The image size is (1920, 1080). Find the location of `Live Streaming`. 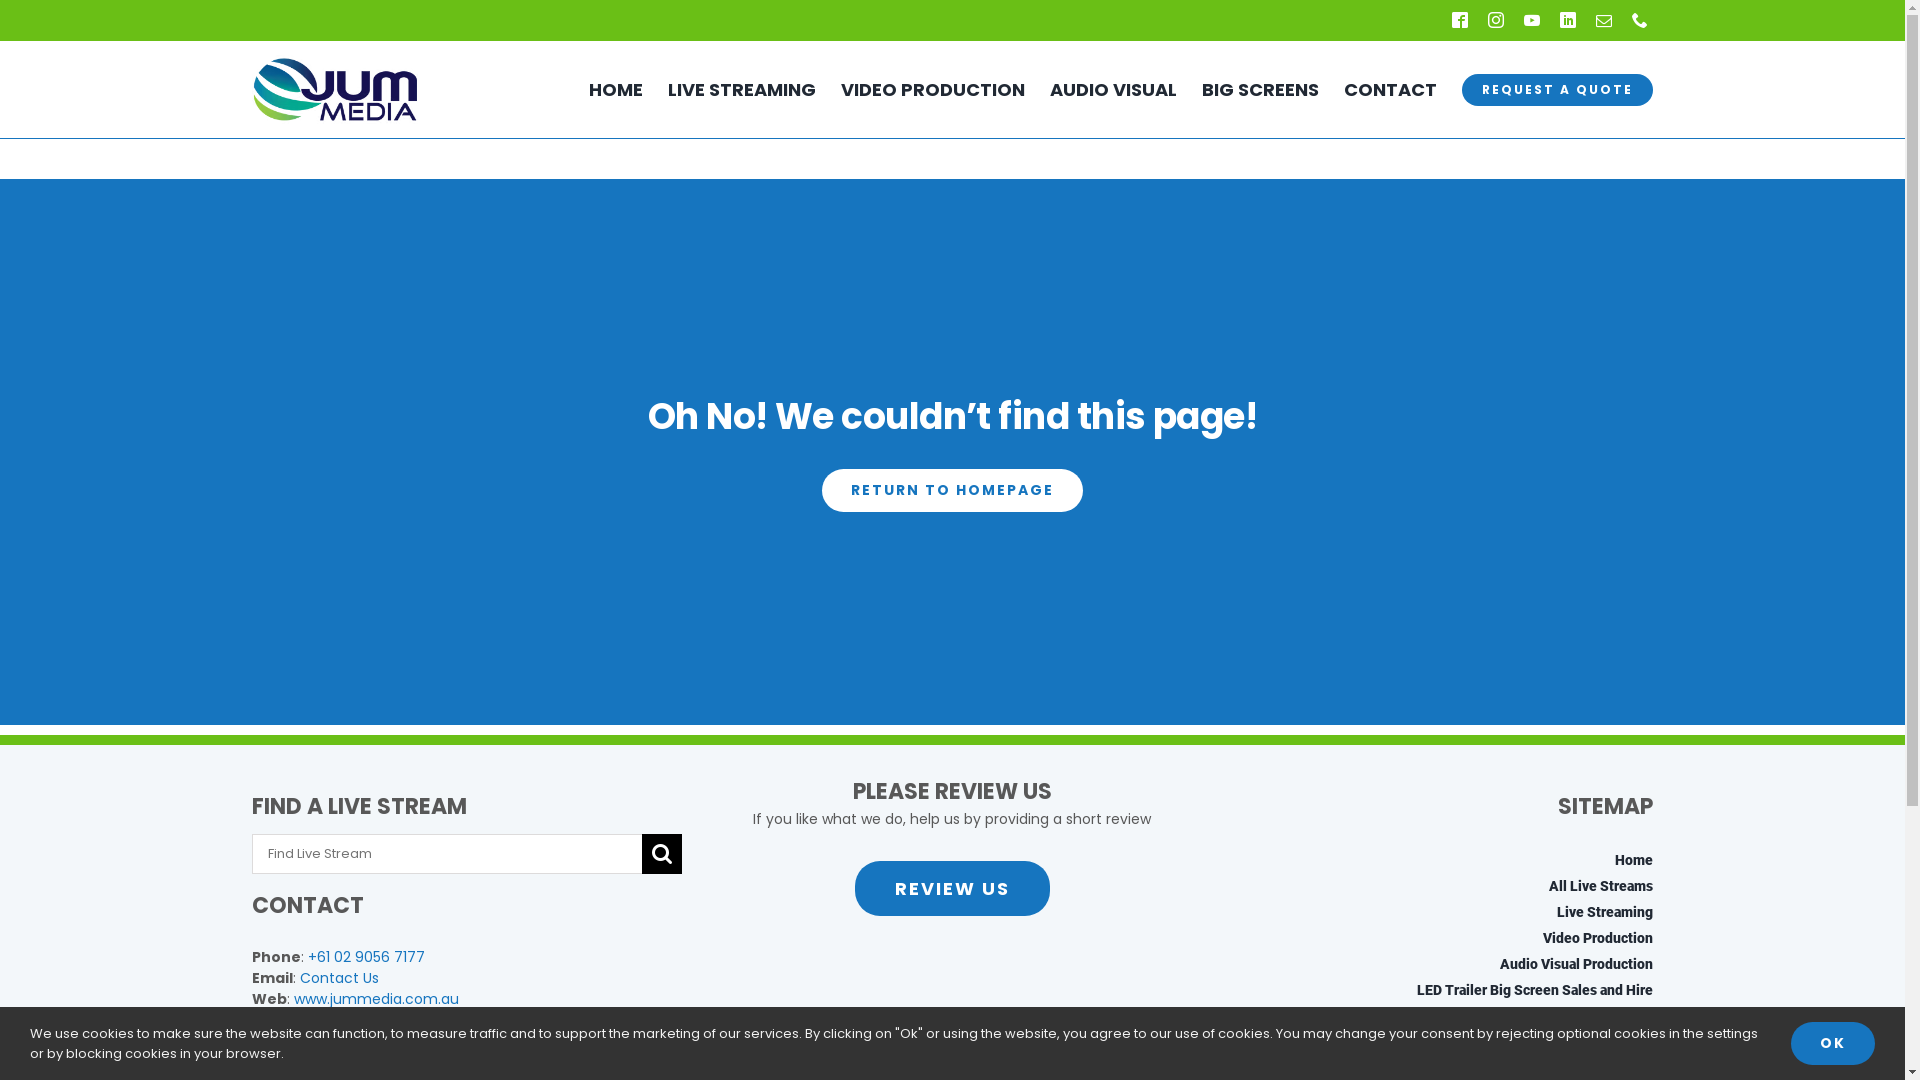

Live Streaming is located at coordinates (1438, 912).